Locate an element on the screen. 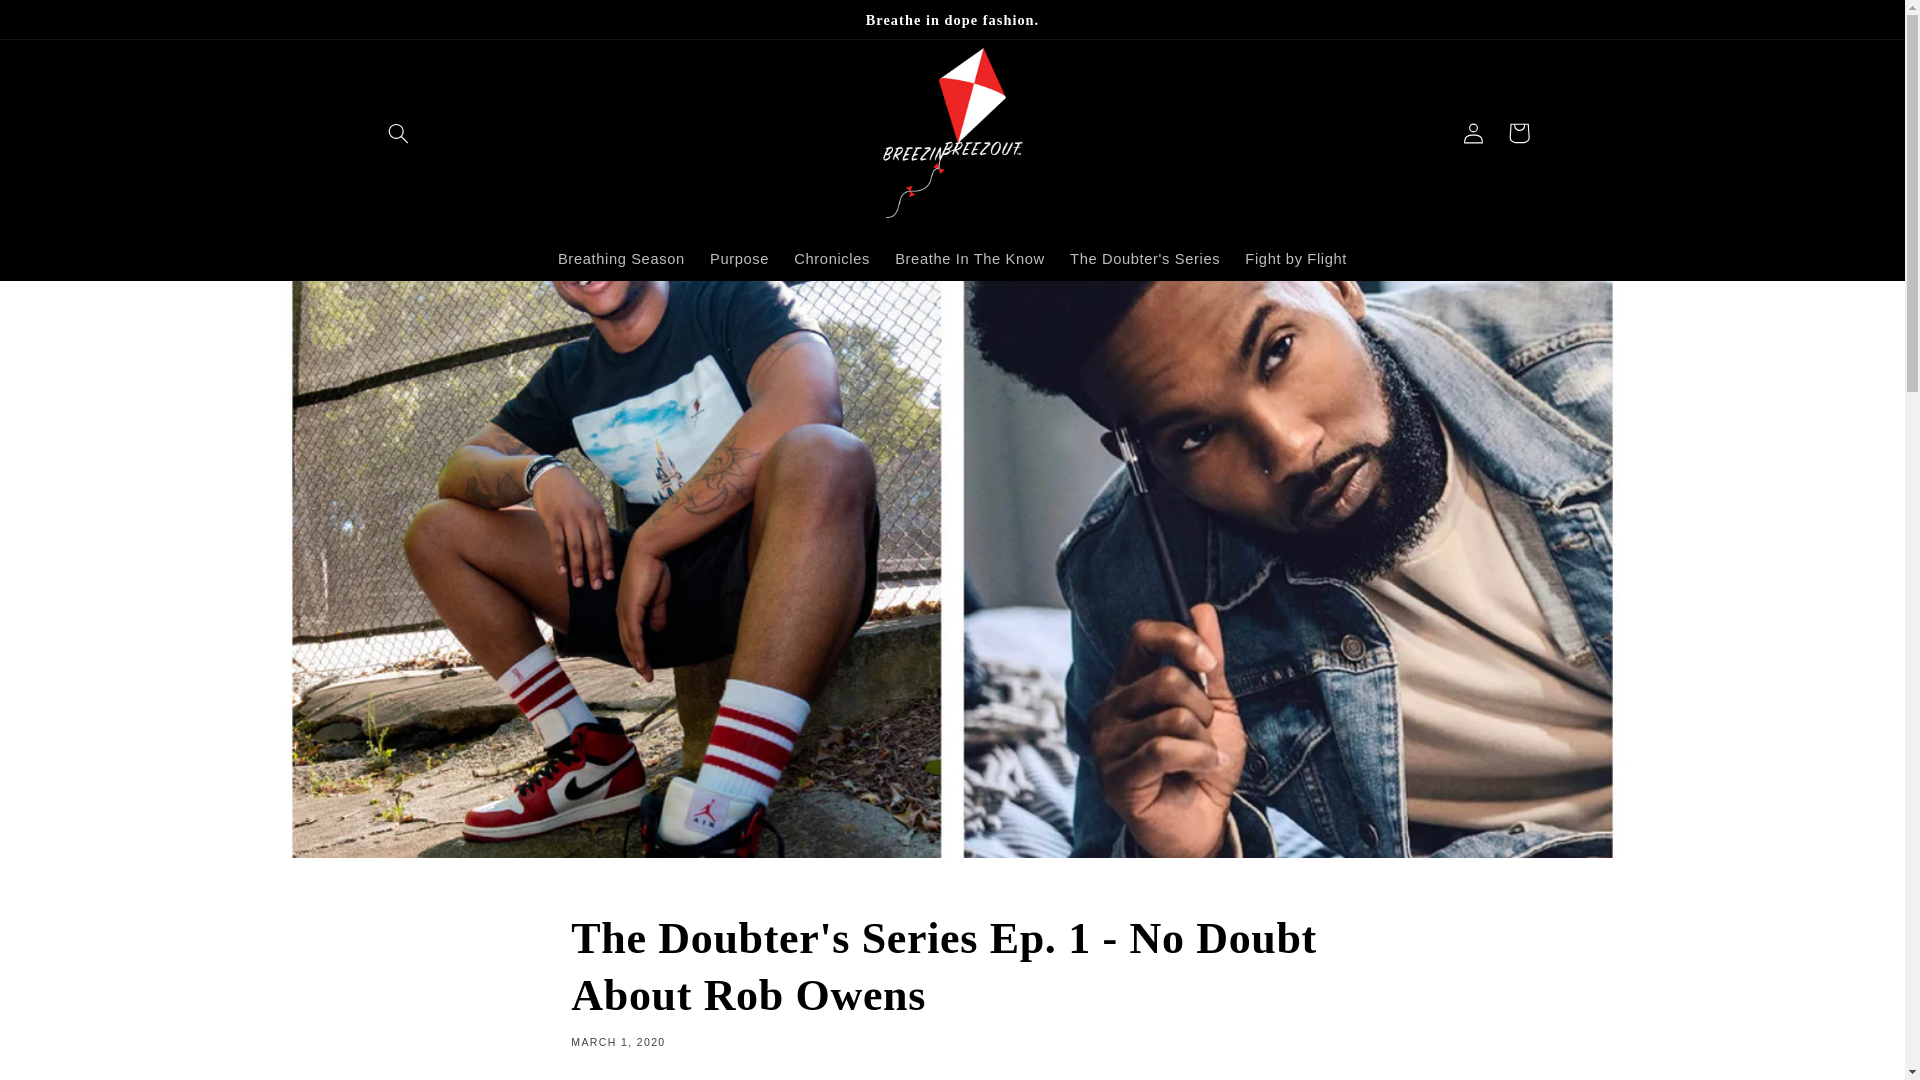  Breathing Season is located at coordinates (620, 258).